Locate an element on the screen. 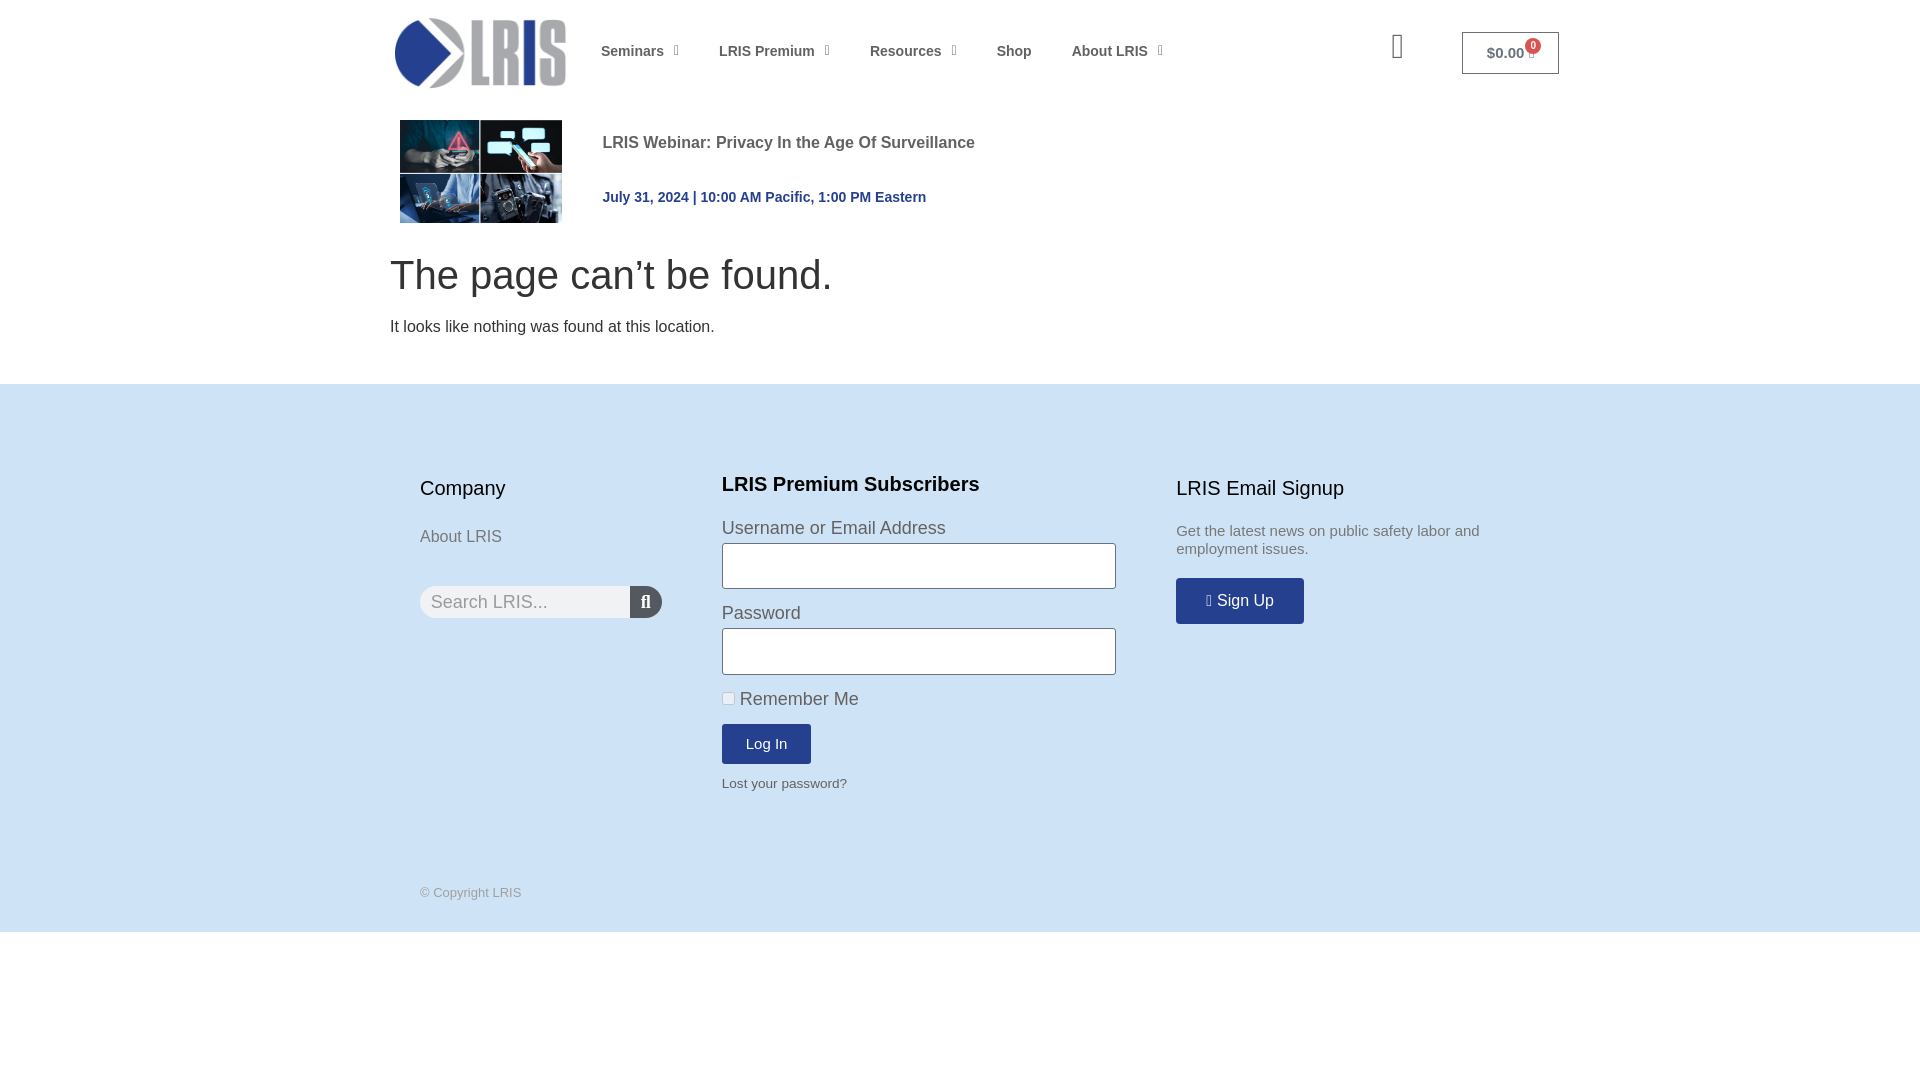  About LRIS is located at coordinates (1064, 51).